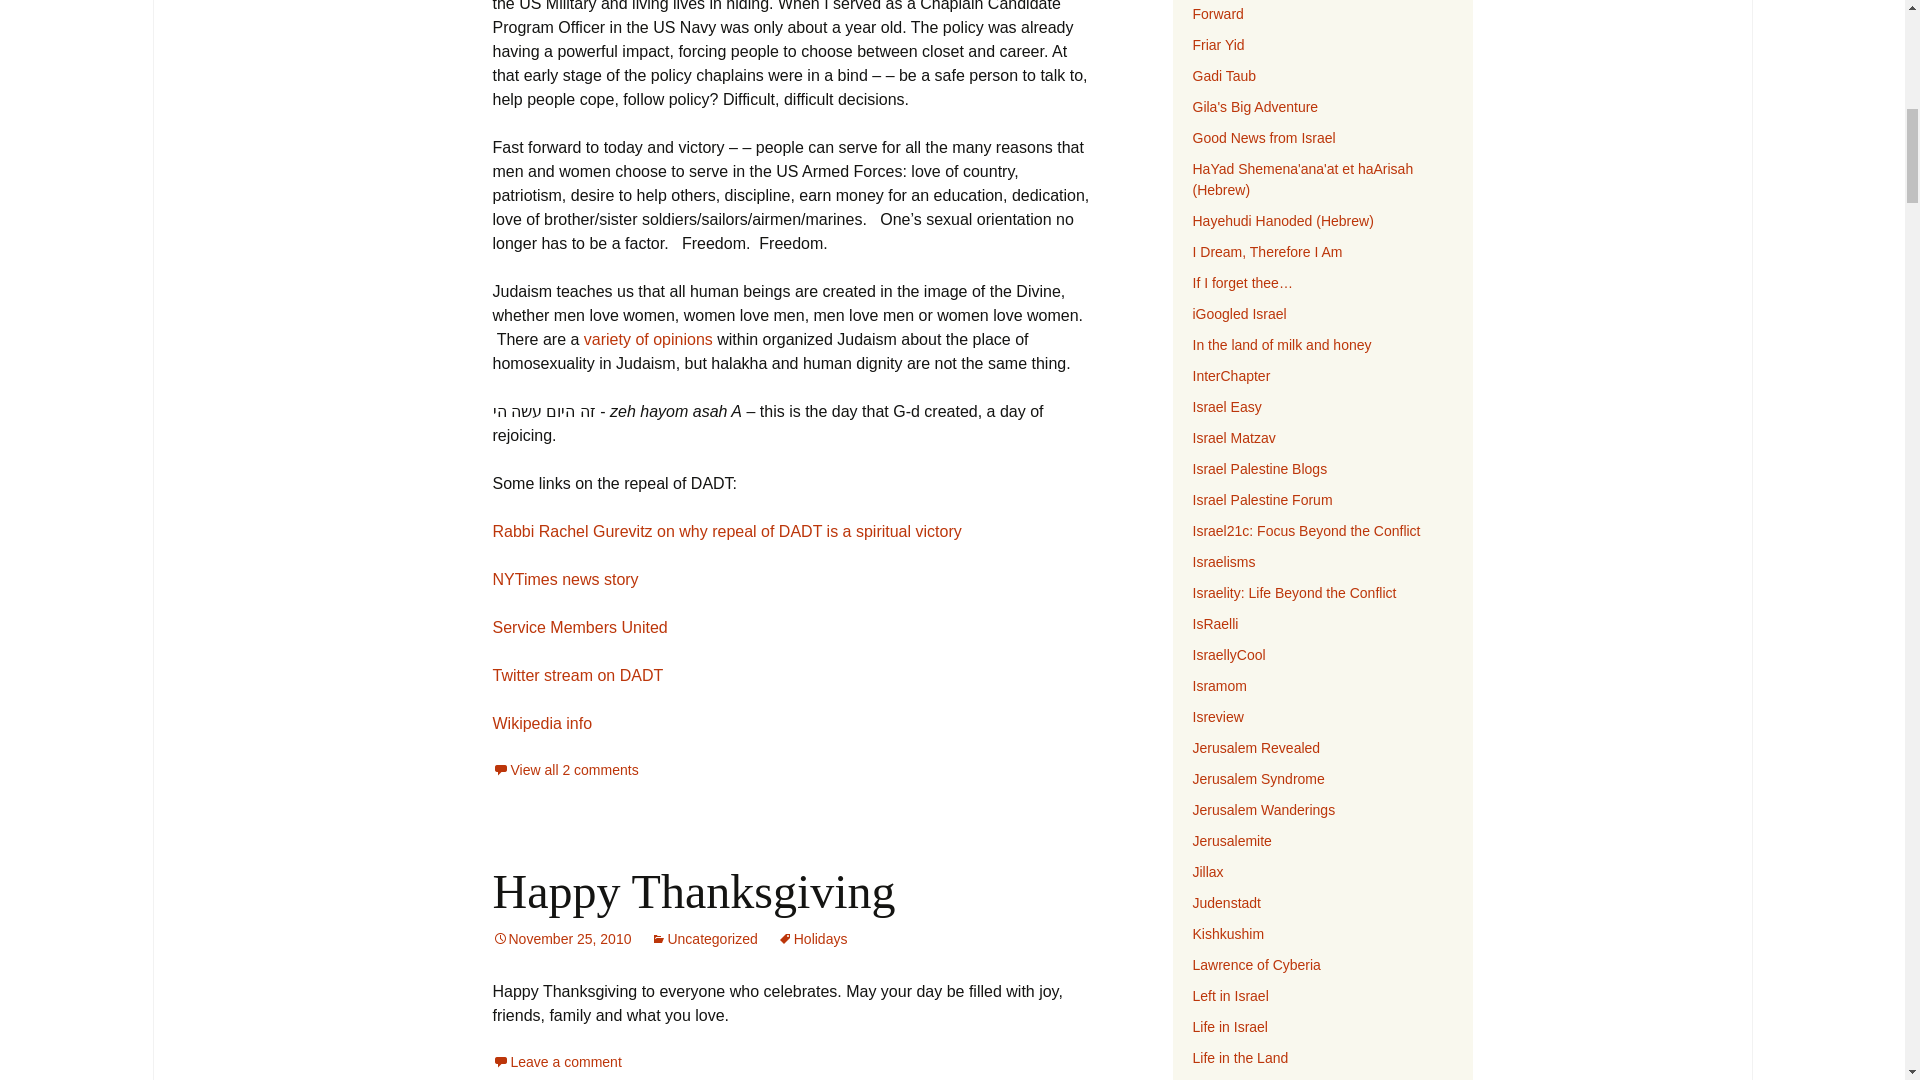  I want to click on View all 2 comments, so click(564, 770).